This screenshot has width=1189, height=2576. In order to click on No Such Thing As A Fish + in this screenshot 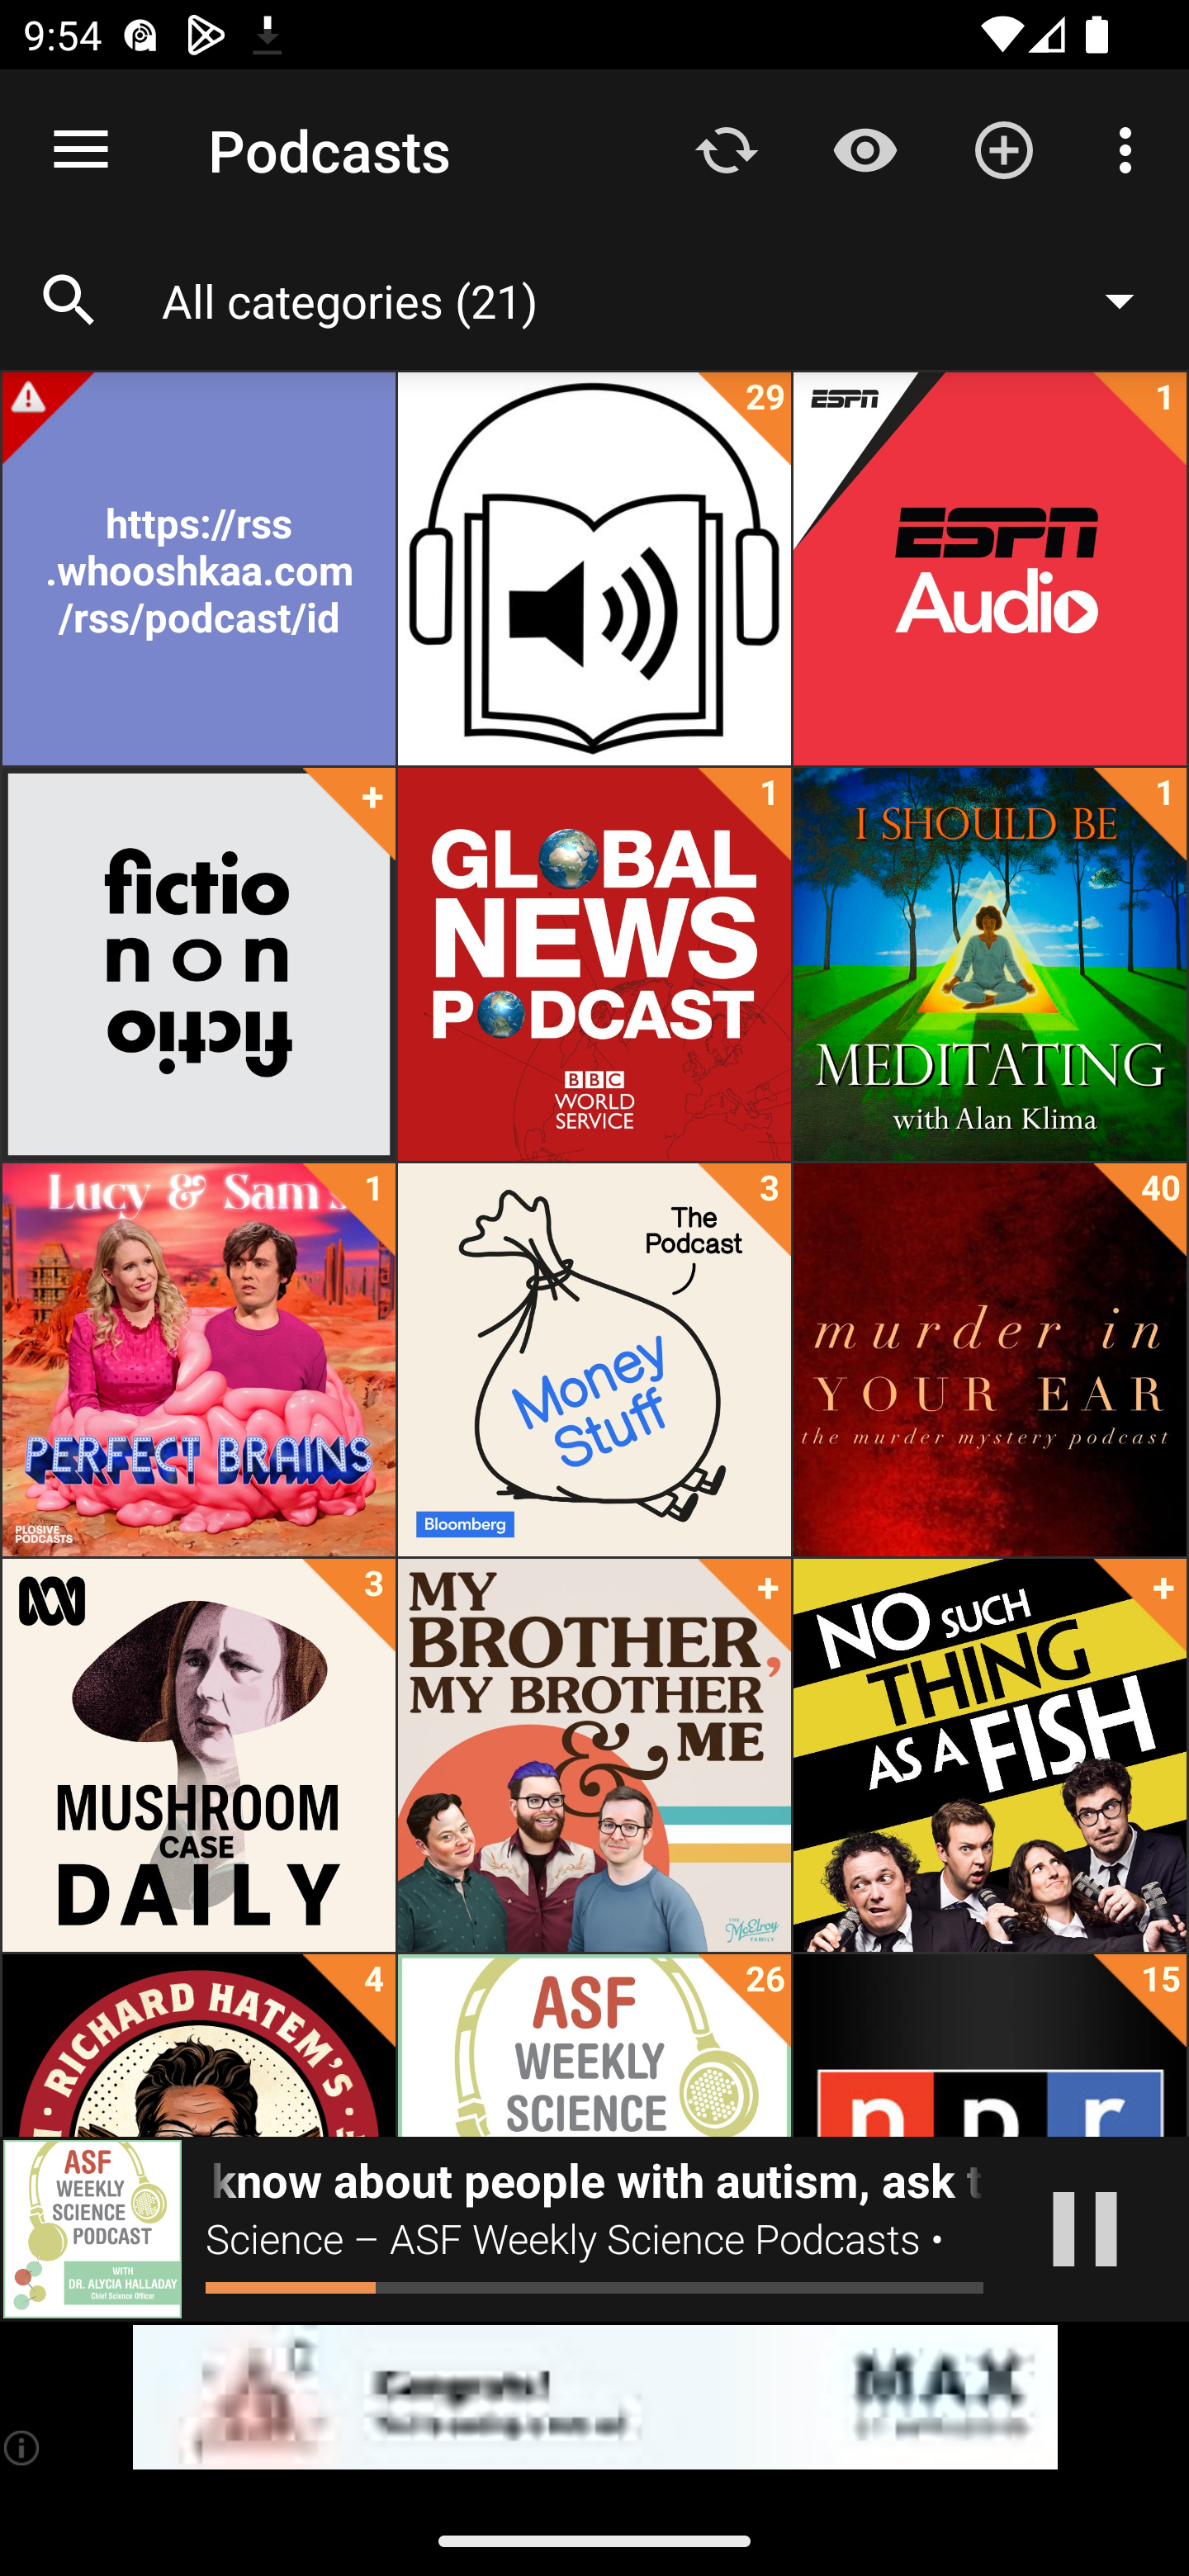, I will do `click(989, 1755)`.